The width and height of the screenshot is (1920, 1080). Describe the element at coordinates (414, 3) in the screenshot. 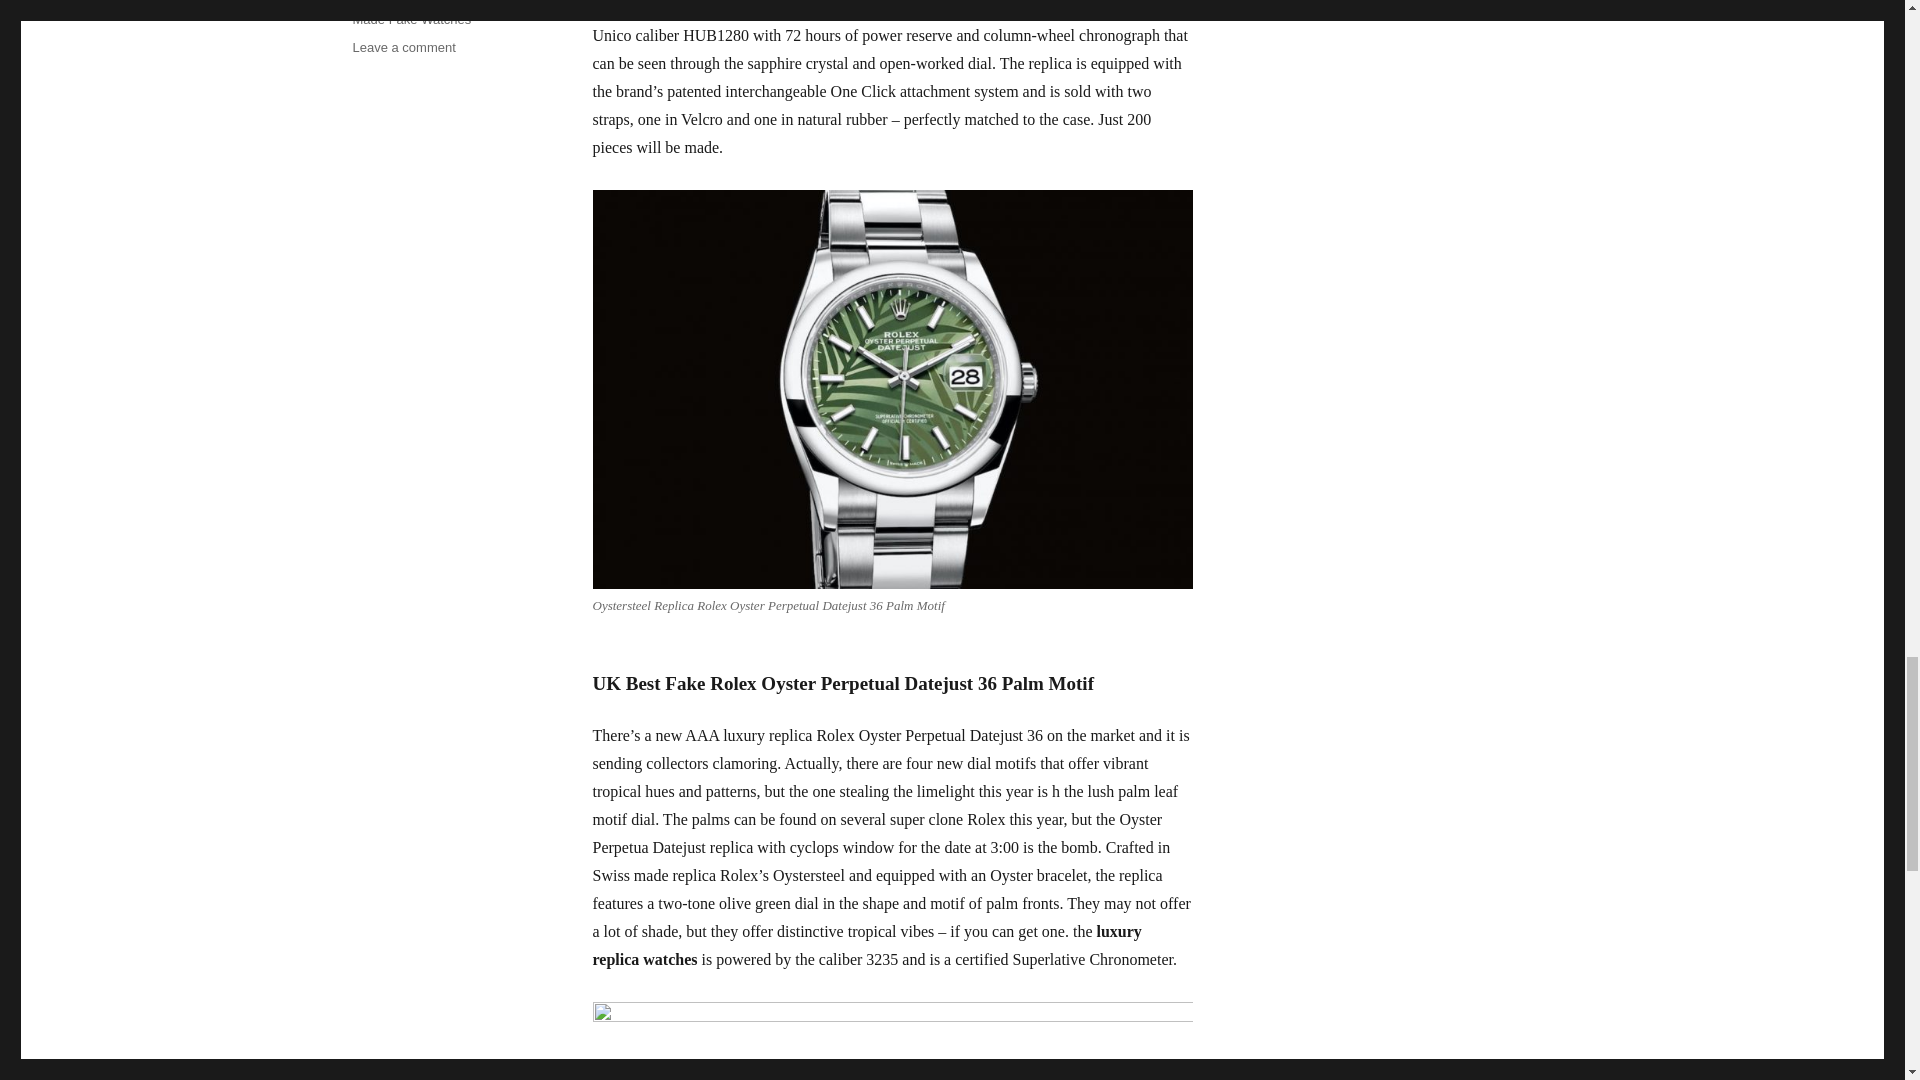

I see `Perfect Fake Watches` at that location.